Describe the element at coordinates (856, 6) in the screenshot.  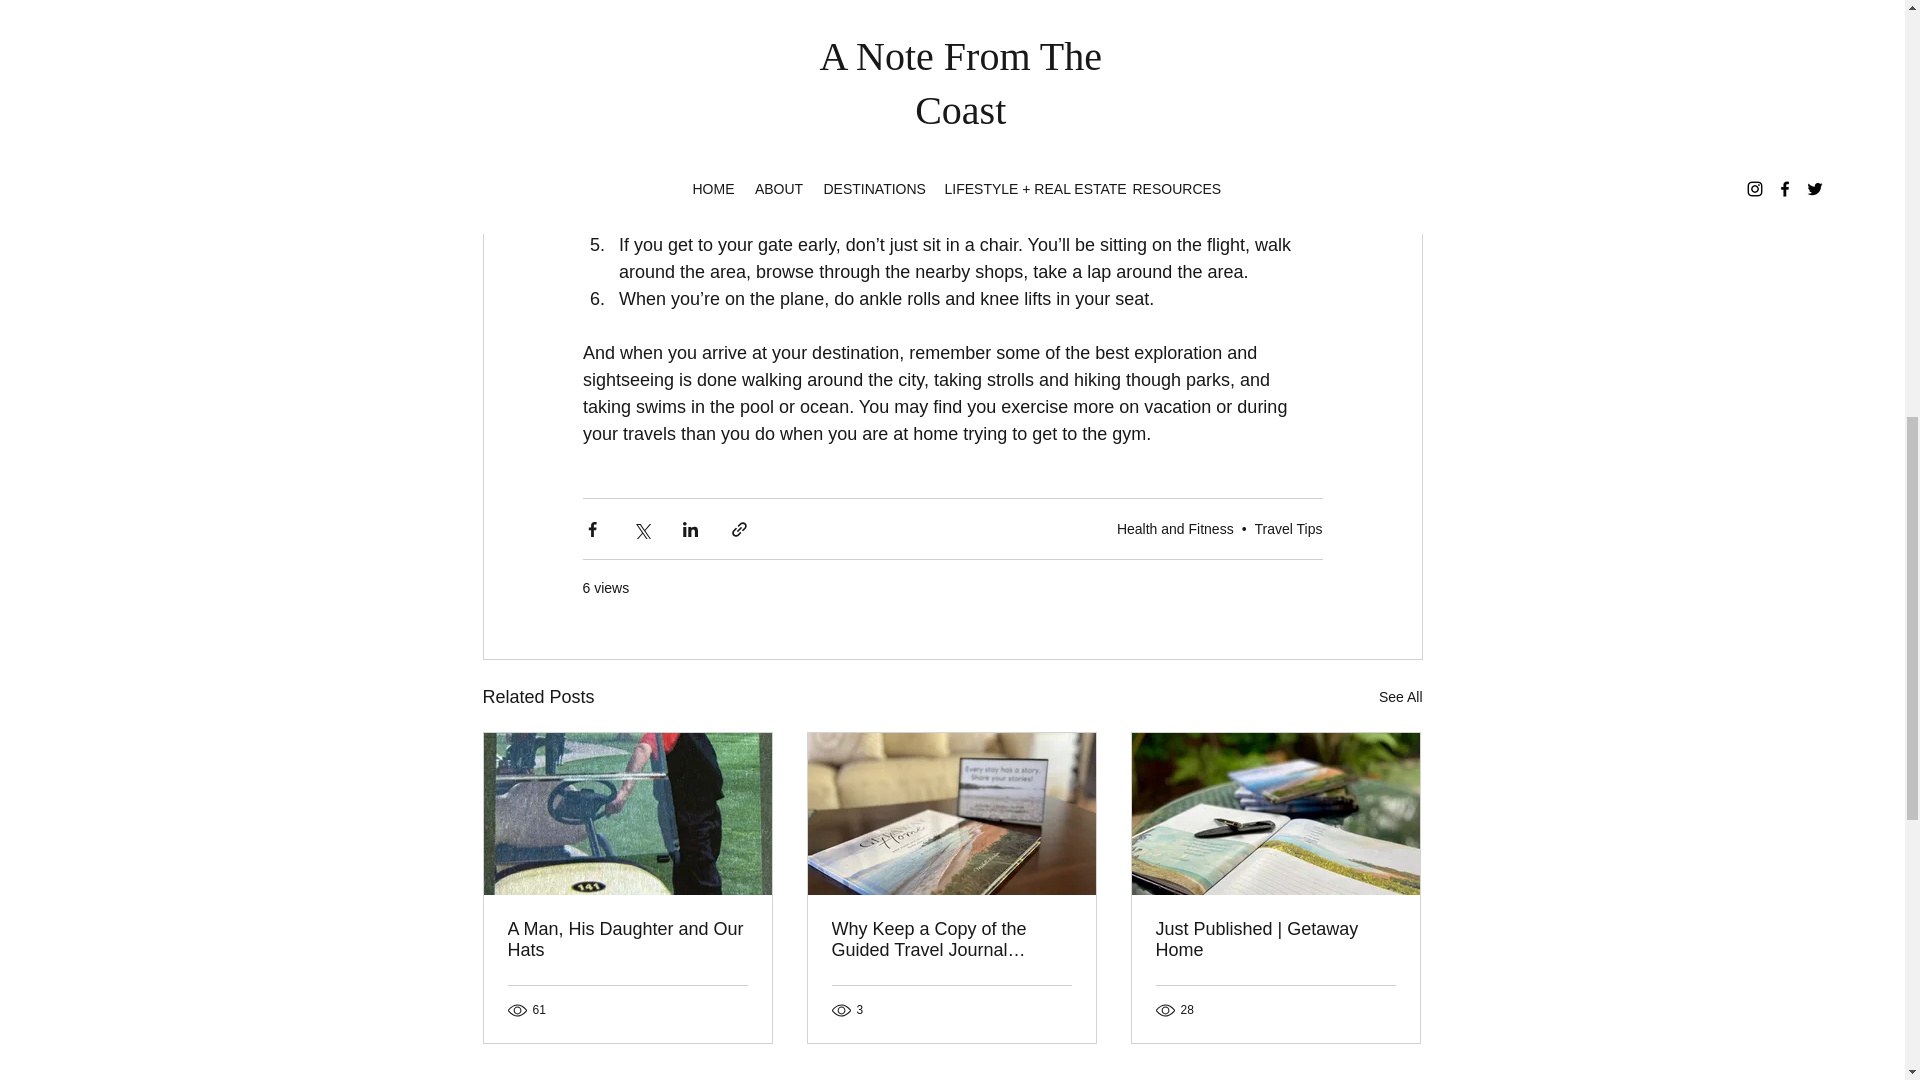
I see `Jonathan Rupp` at that location.